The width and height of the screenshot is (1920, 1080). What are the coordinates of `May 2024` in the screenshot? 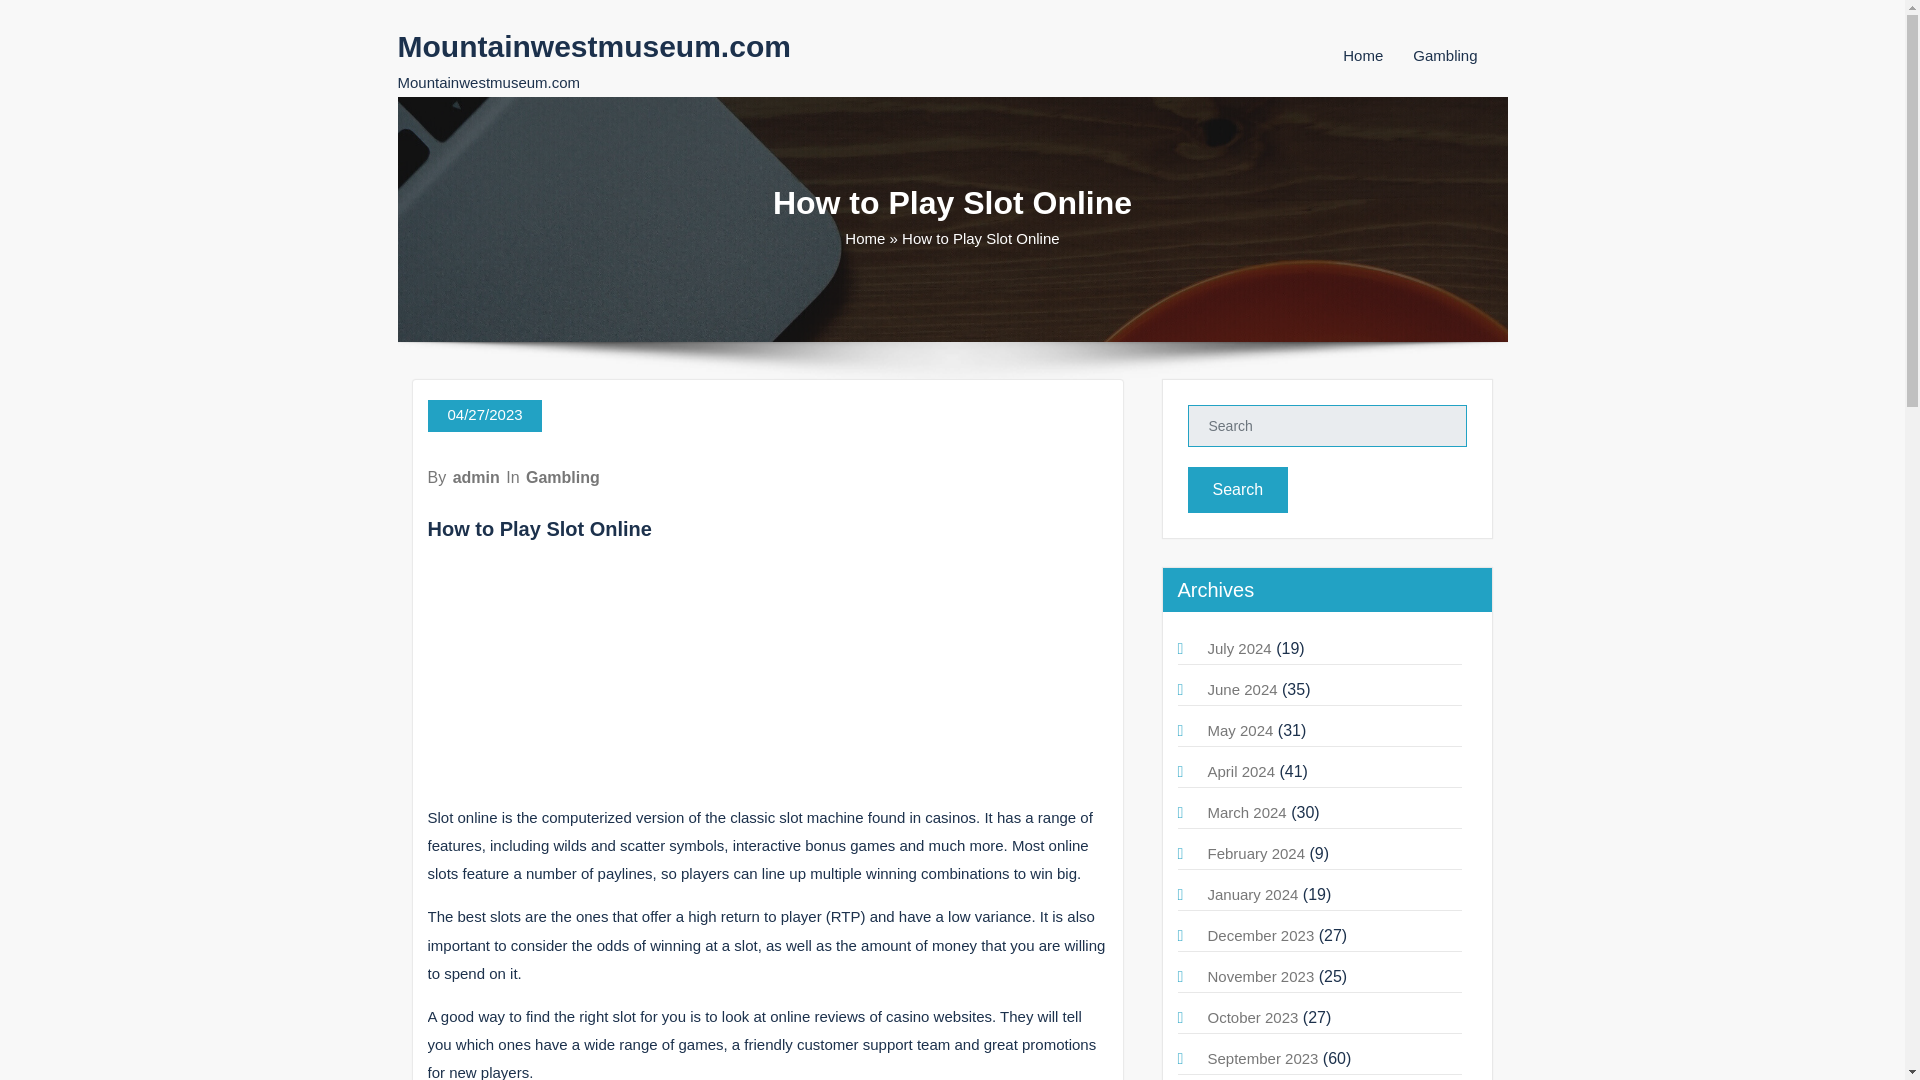 It's located at (1240, 730).